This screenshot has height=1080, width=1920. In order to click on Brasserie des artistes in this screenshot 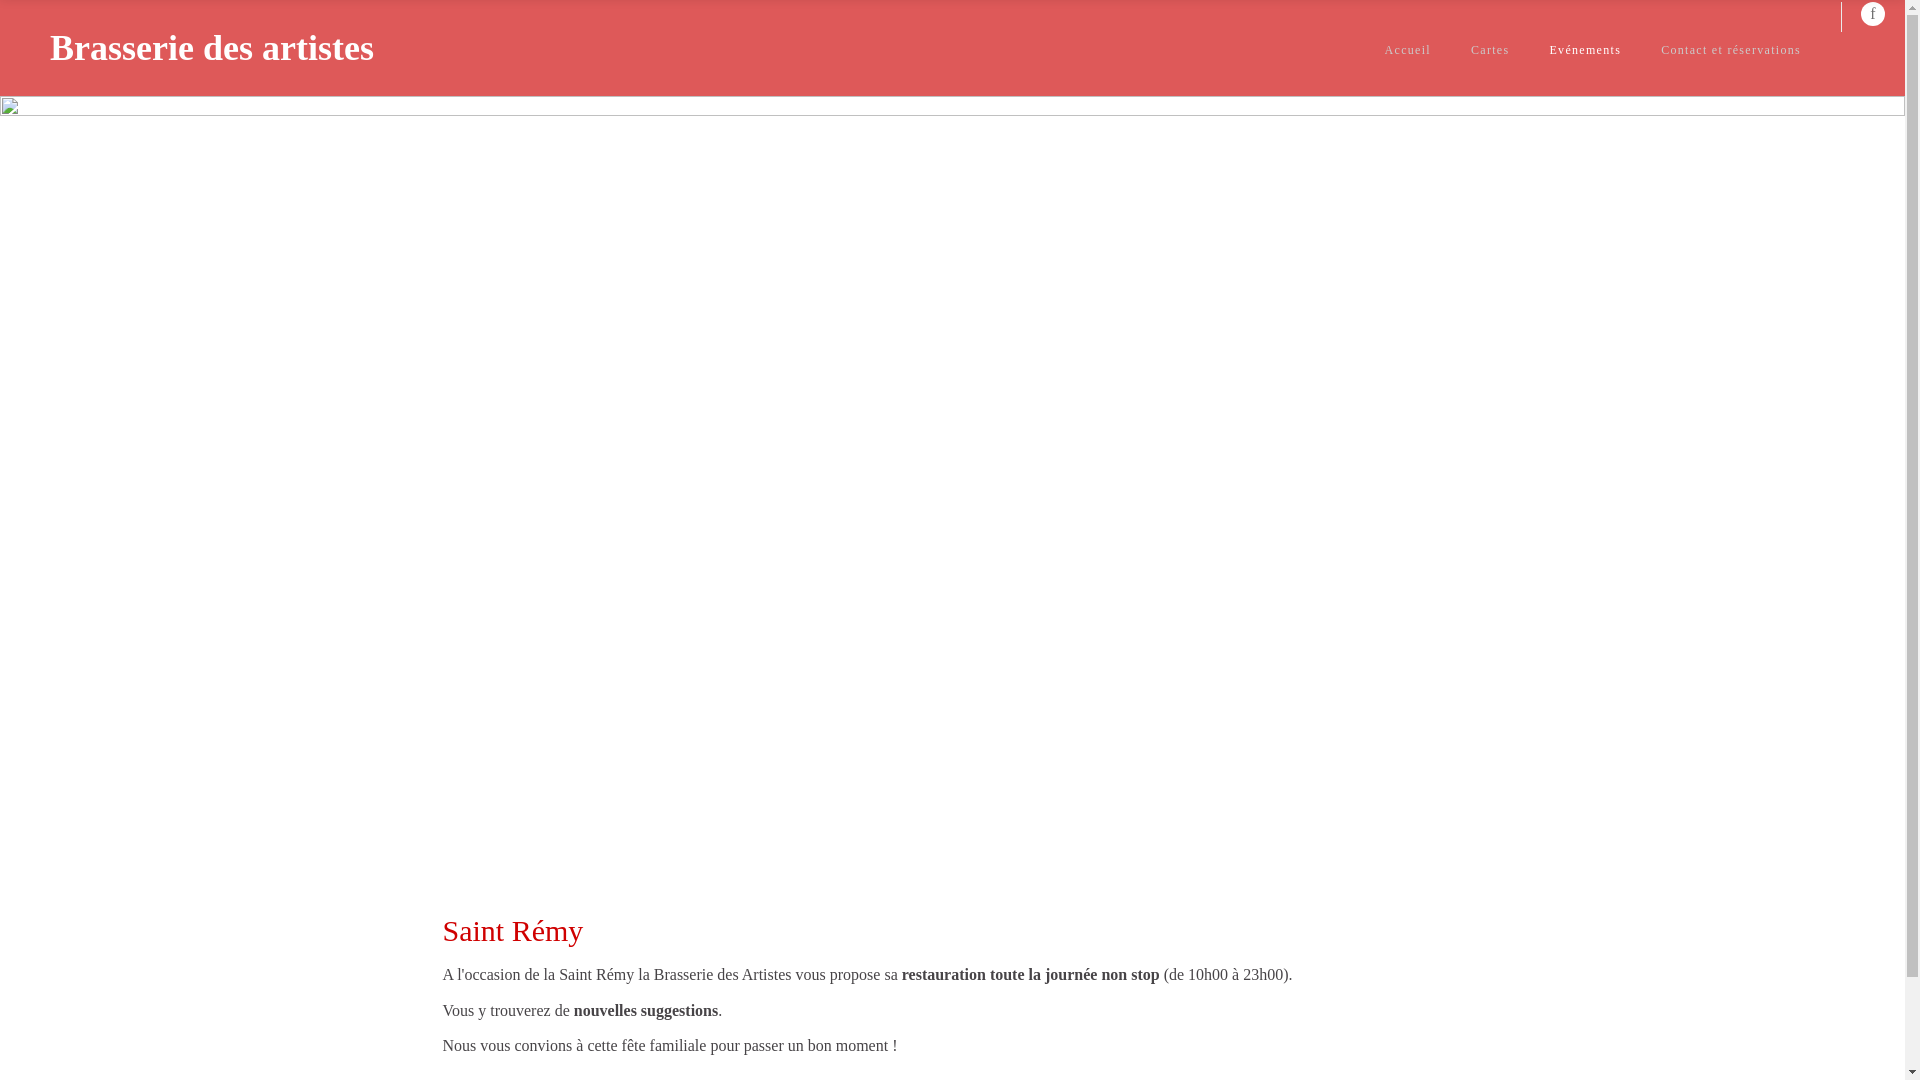, I will do `click(212, 48)`.